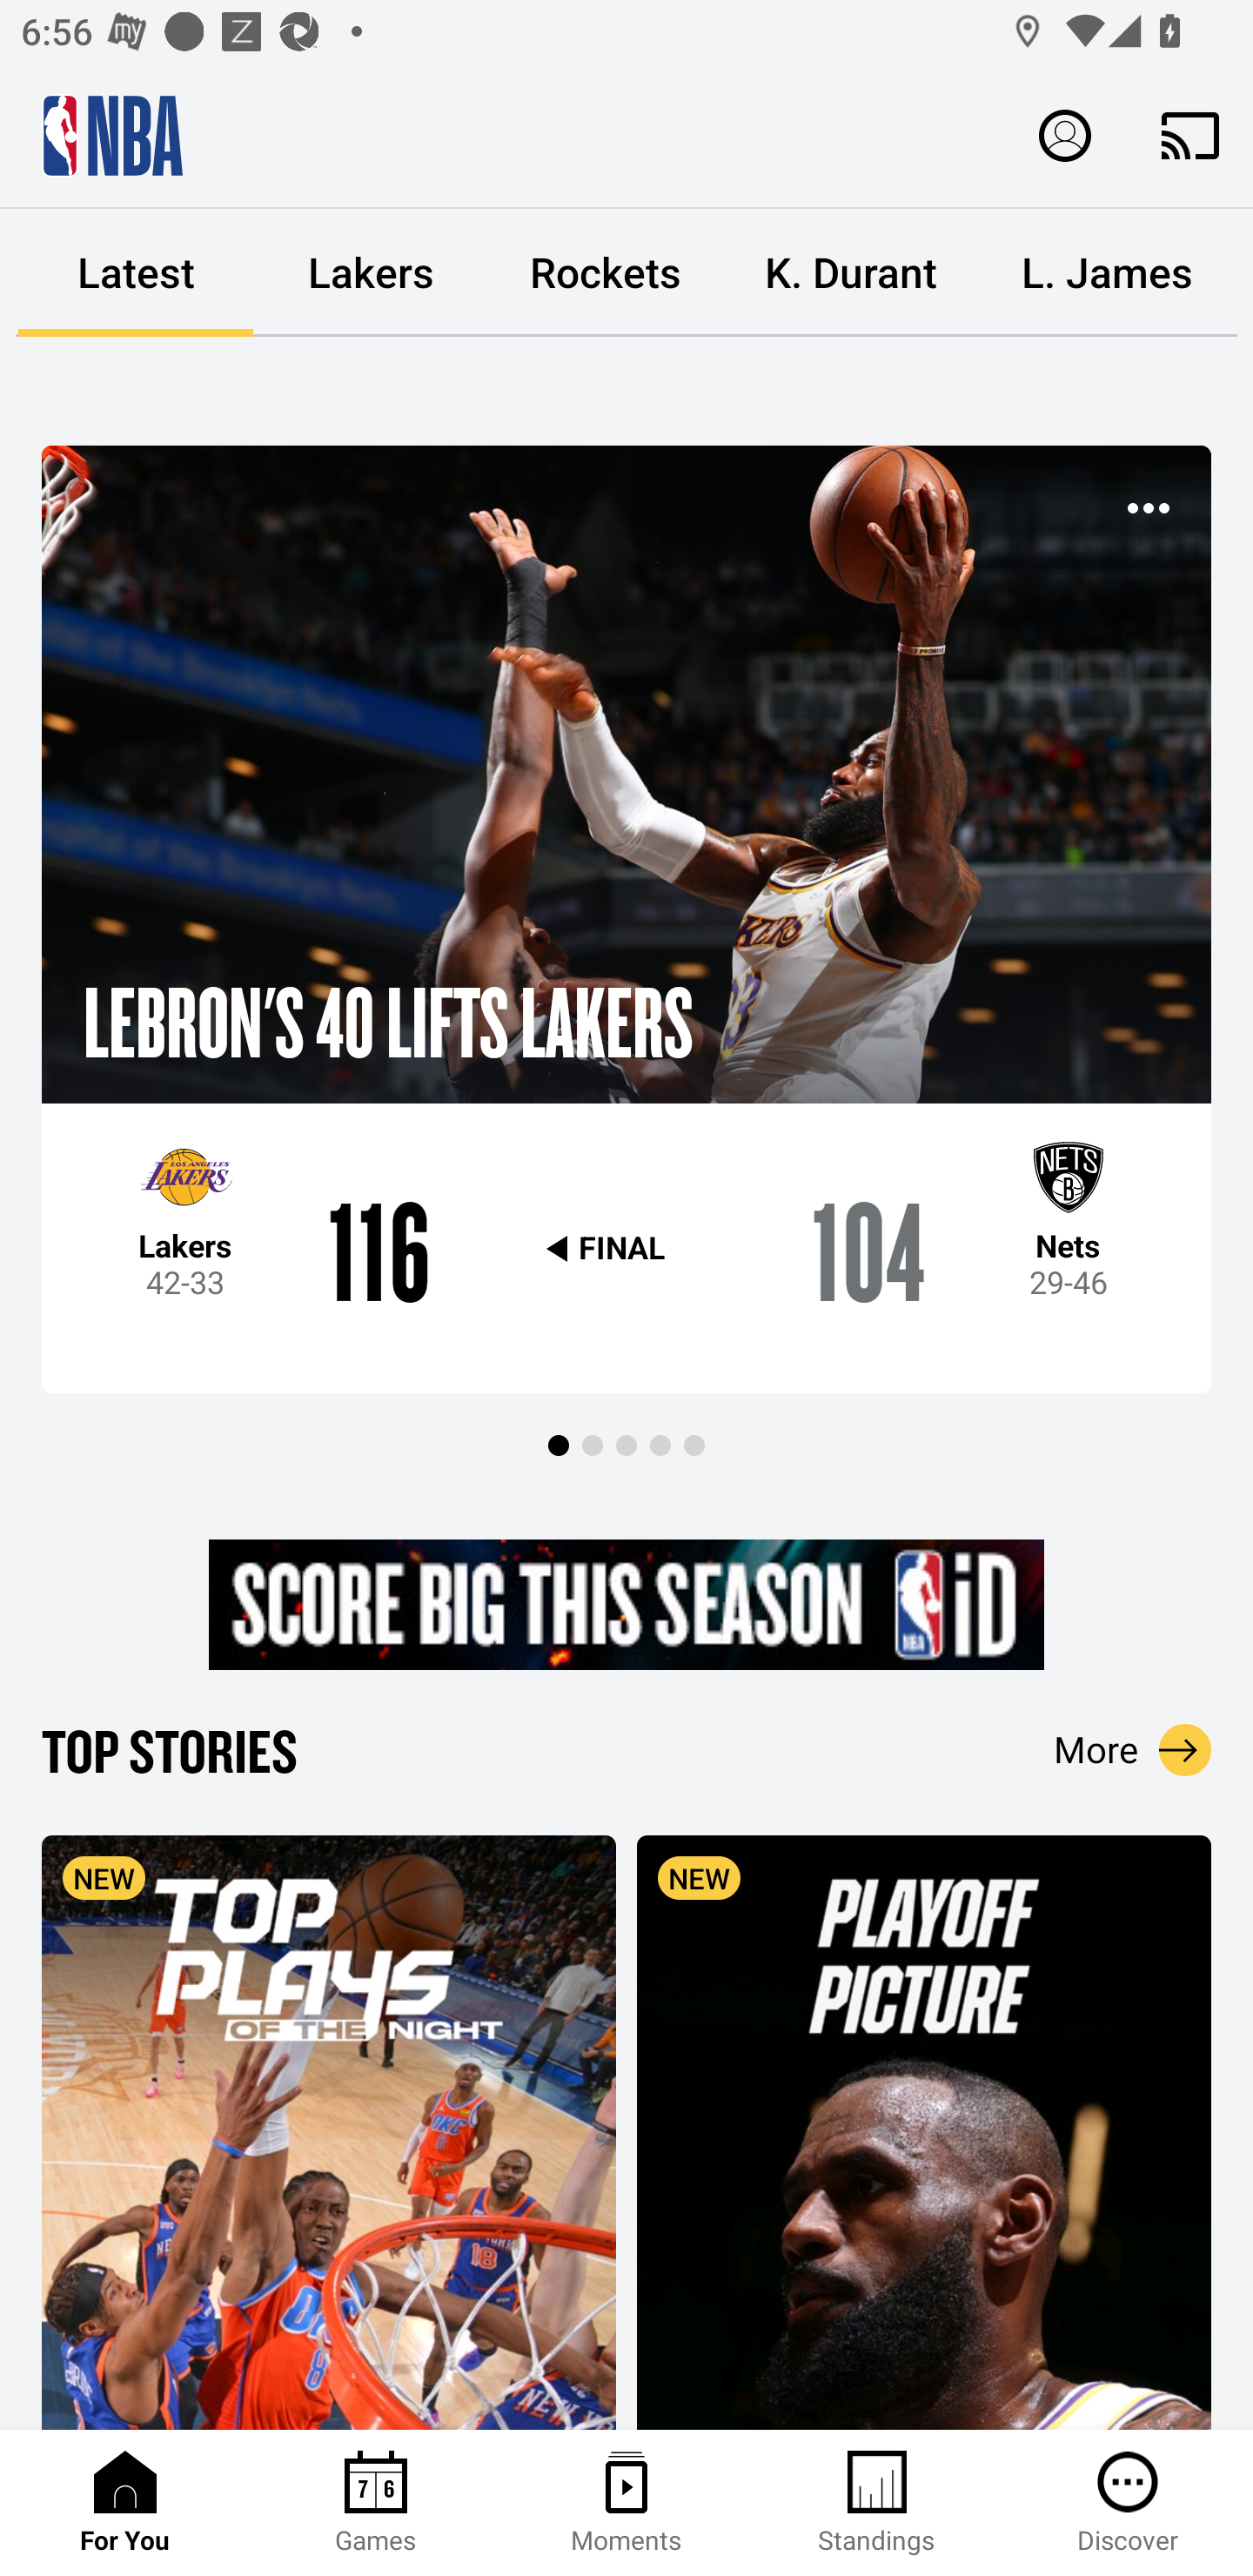 This screenshot has width=1253, height=2576. What do you see at coordinates (924, 2131) in the screenshot?
I see `NEW` at bounding box center [924, 2131].